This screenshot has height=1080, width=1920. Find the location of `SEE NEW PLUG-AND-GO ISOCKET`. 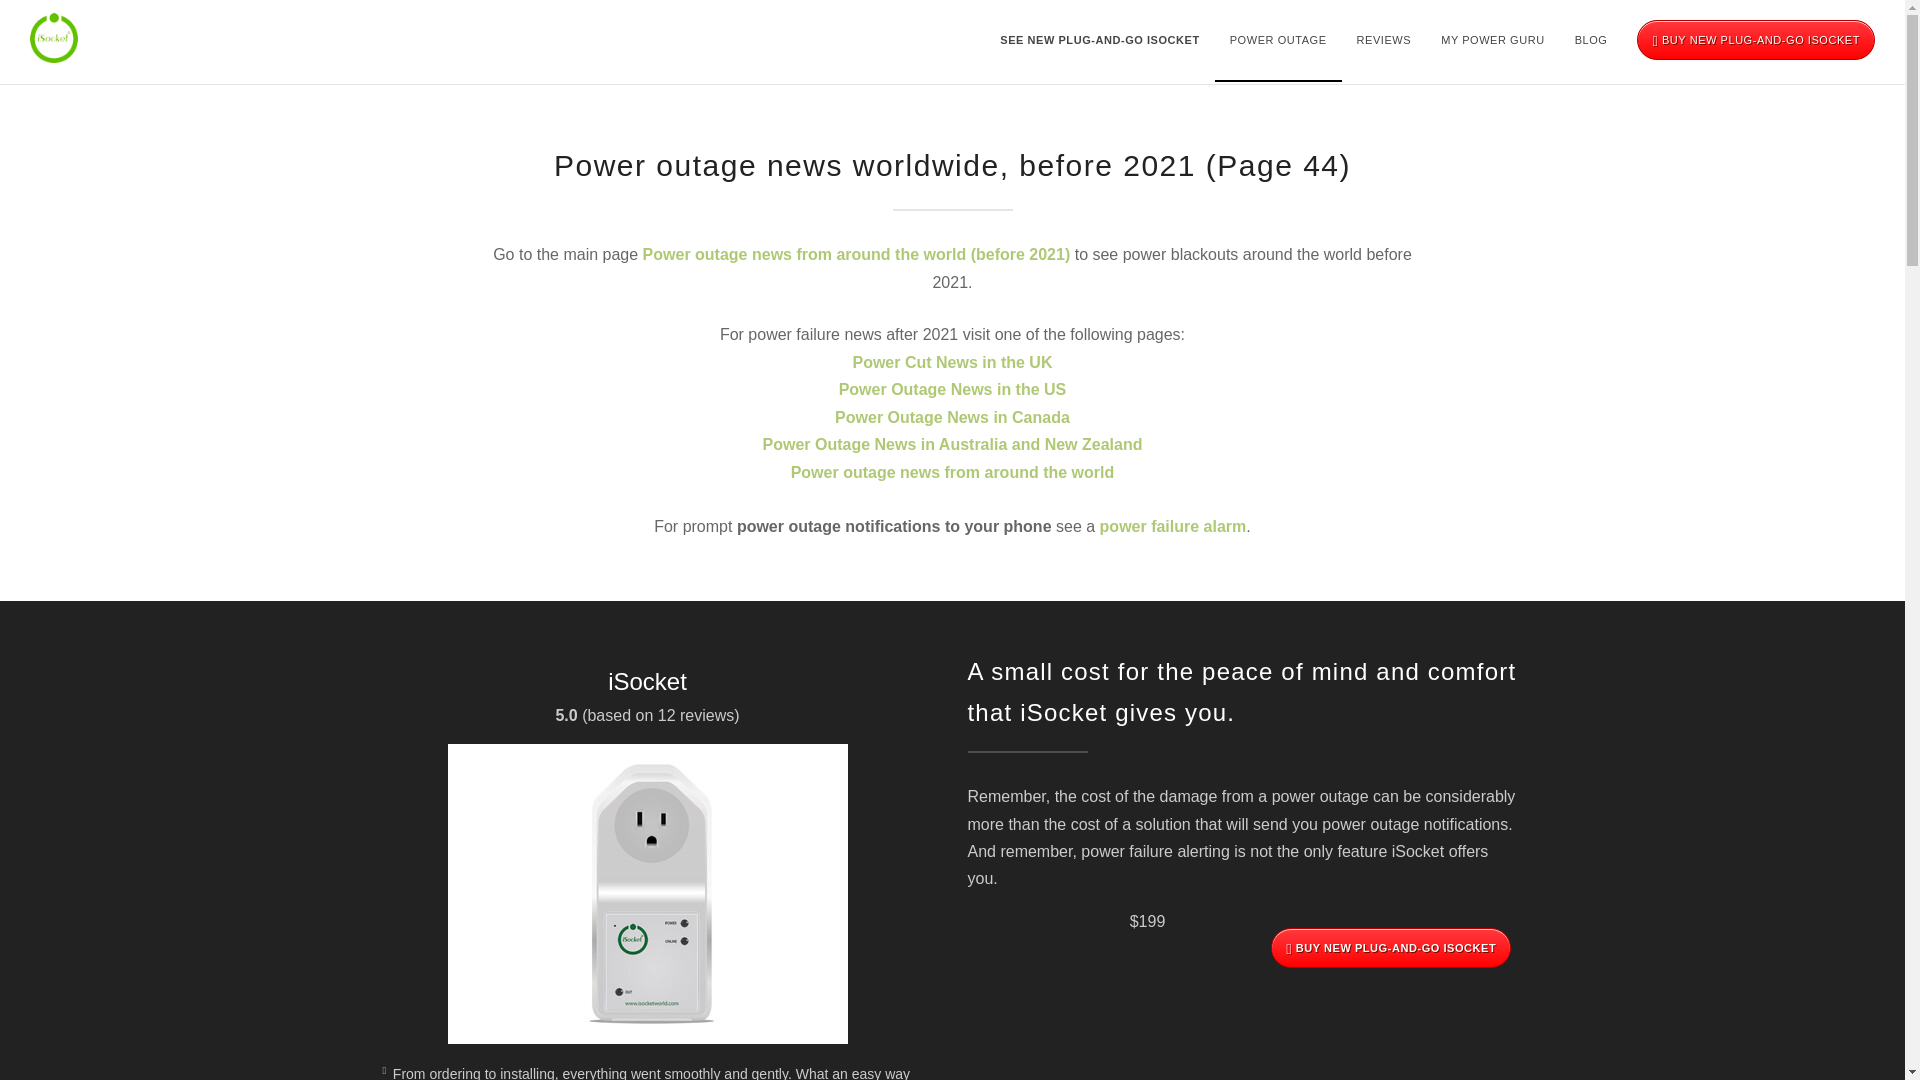

SEE NEW PLUG-AND-GO ISOCKET is located at coordinates (1099, 40).